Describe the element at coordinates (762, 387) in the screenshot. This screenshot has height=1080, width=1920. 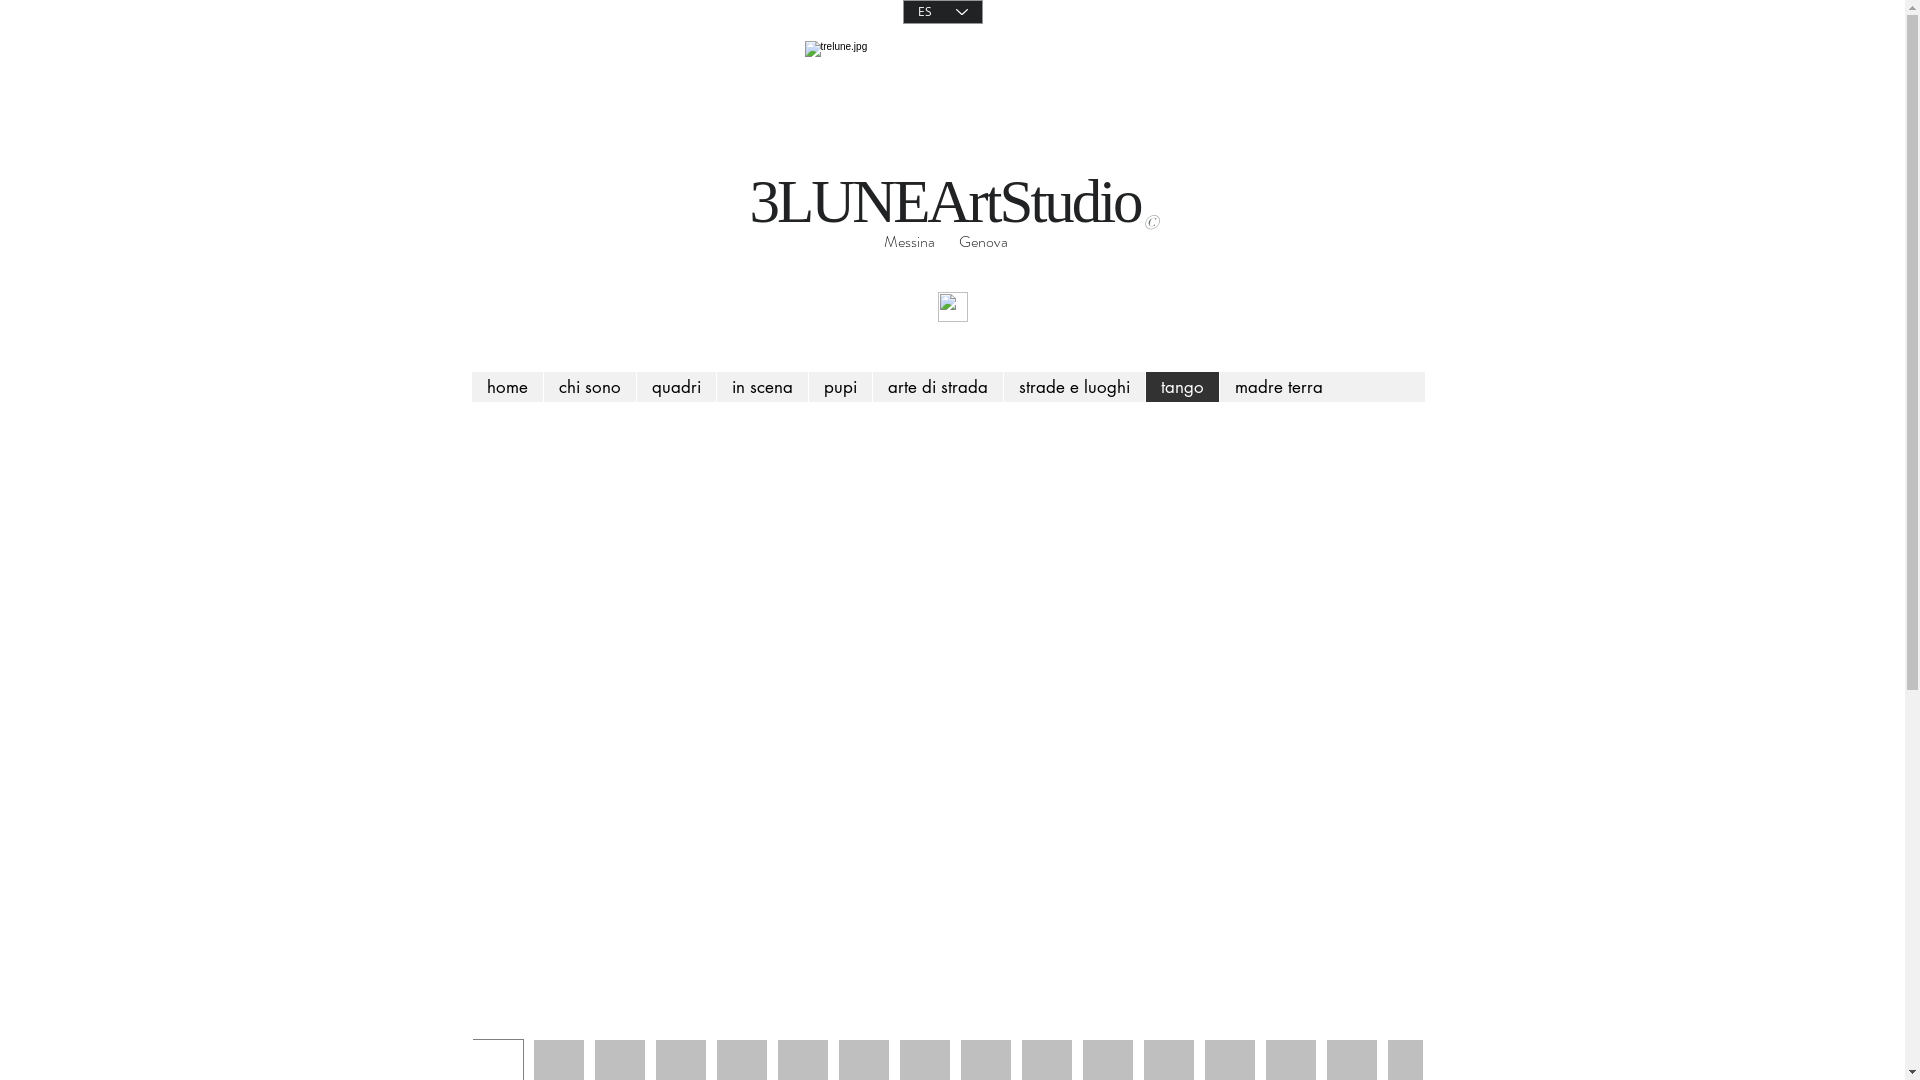
I see `in scena` at that location.